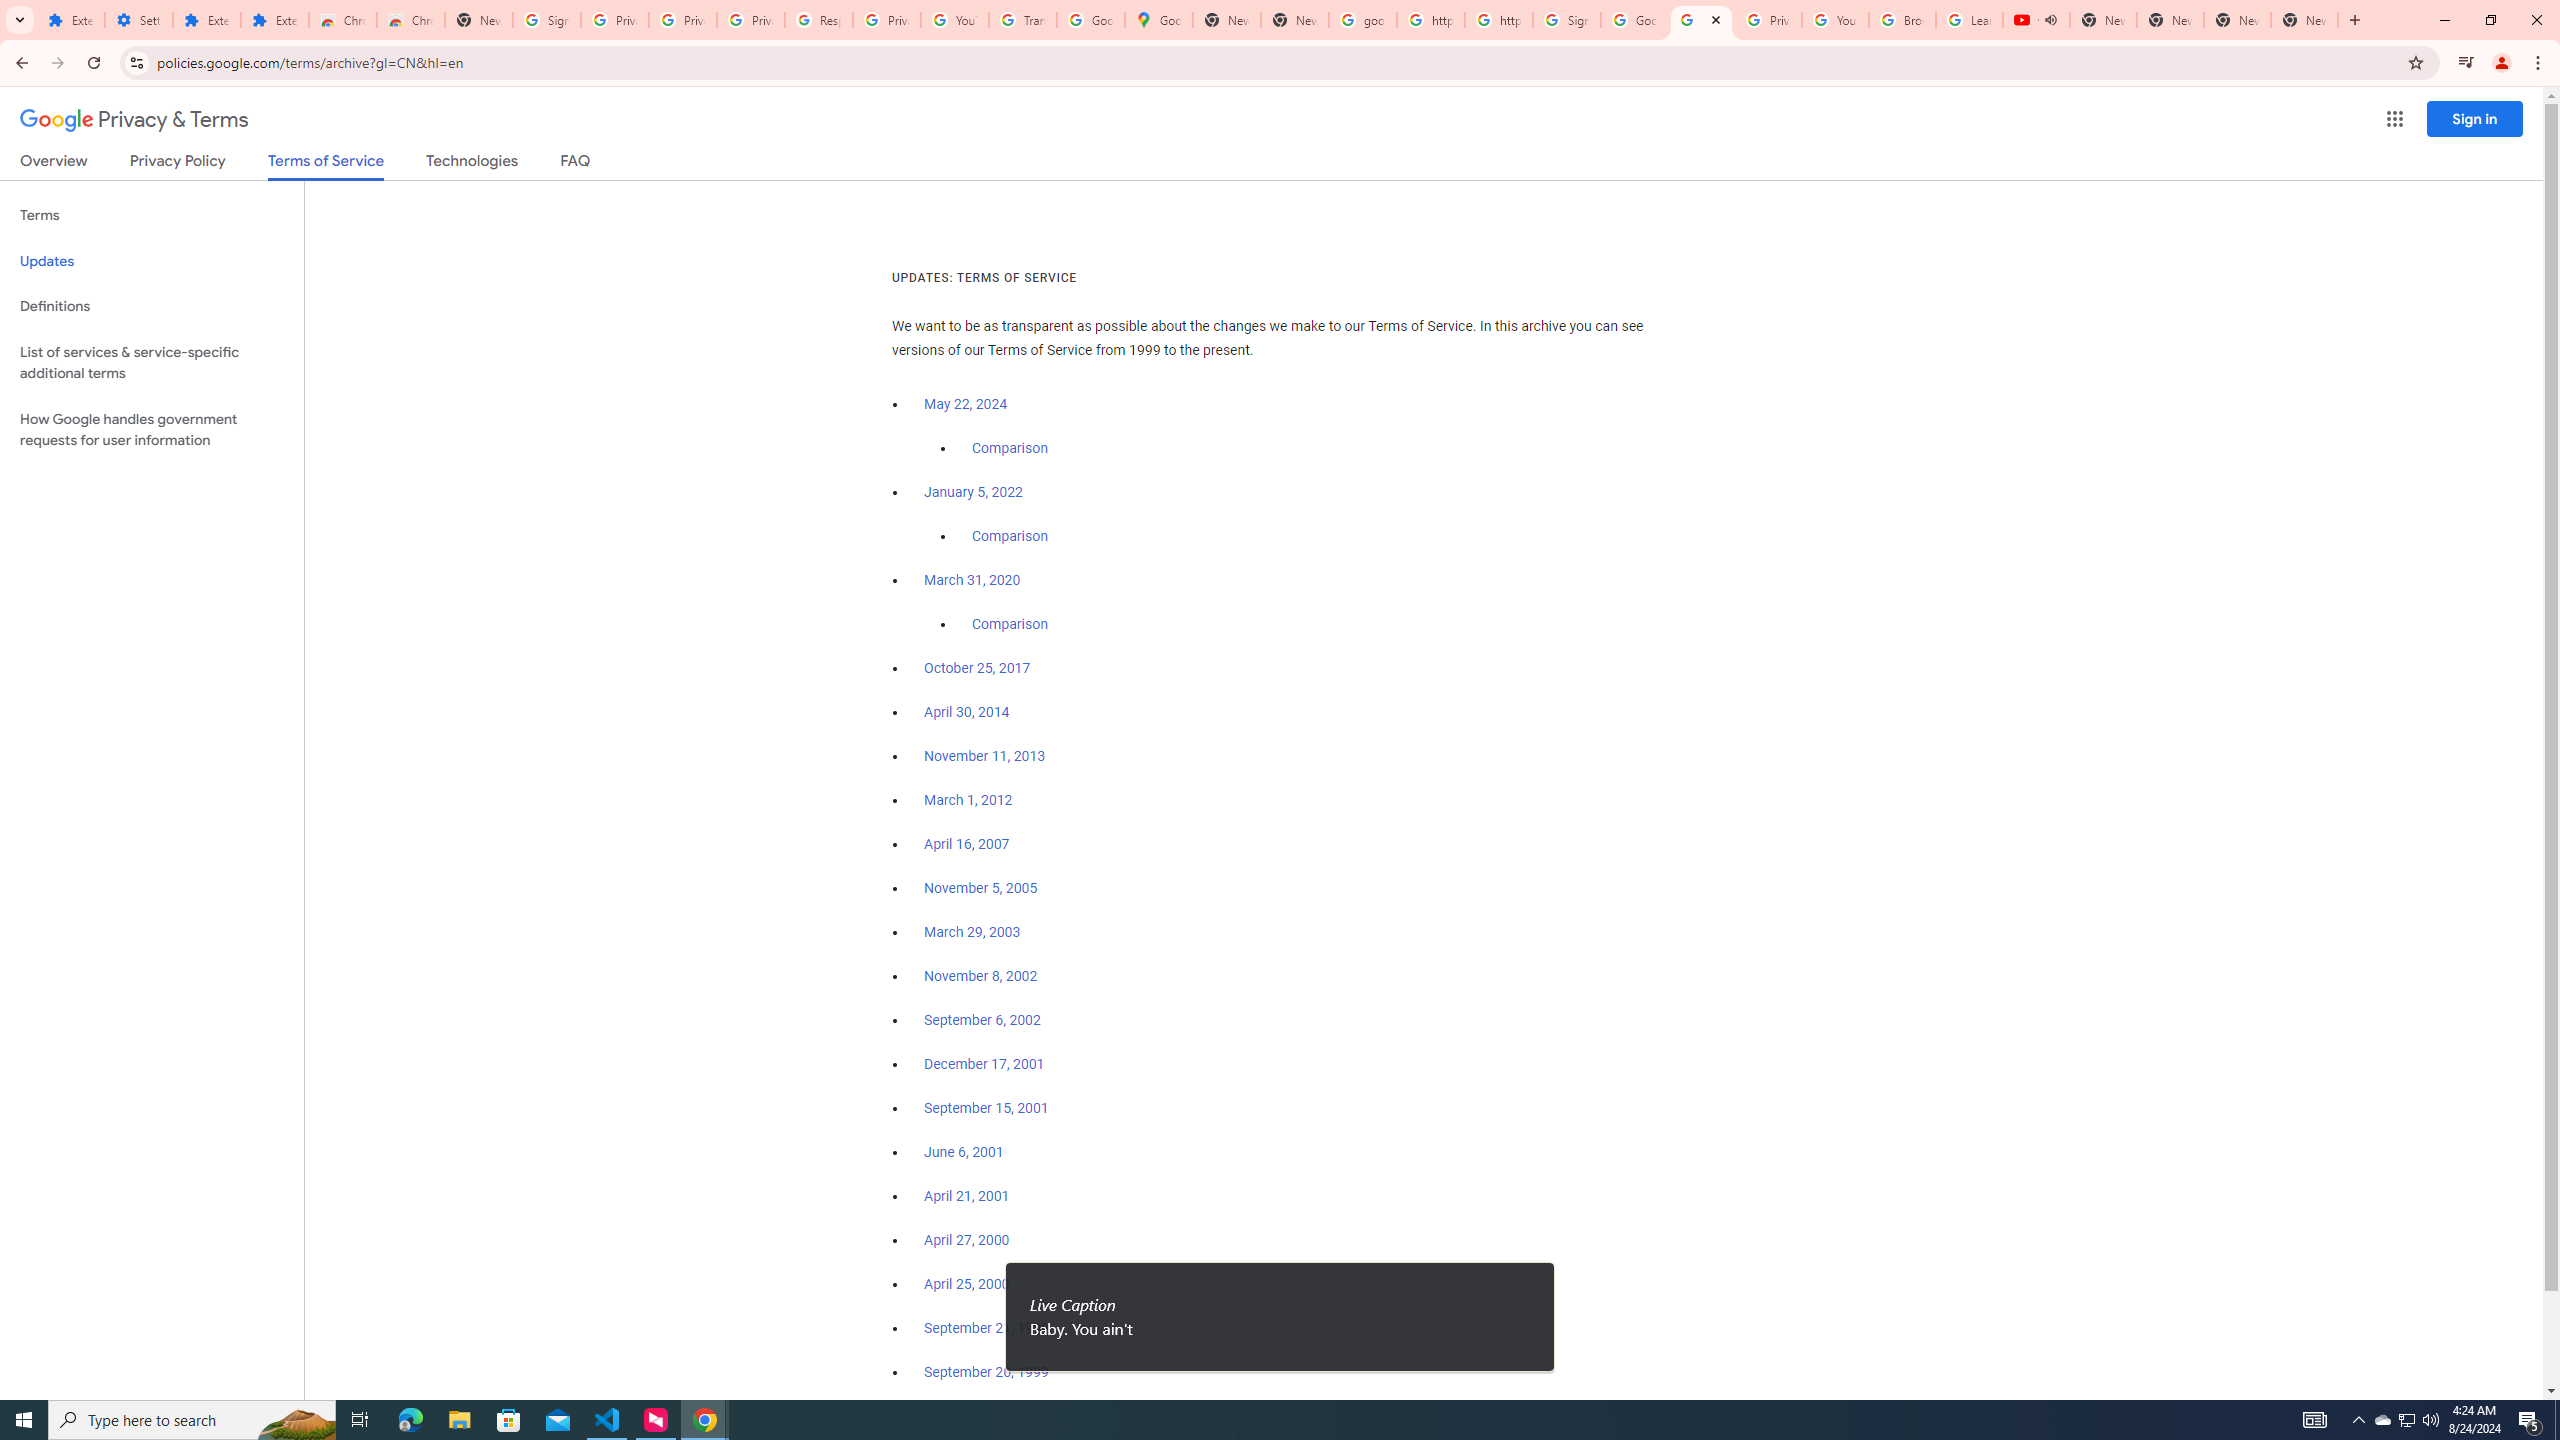 This screenshot has height=1440, width=2560. Describe the element at coordinates (1430, 20) in the screenshot. I see `https://scholar.google.com/` at that location.